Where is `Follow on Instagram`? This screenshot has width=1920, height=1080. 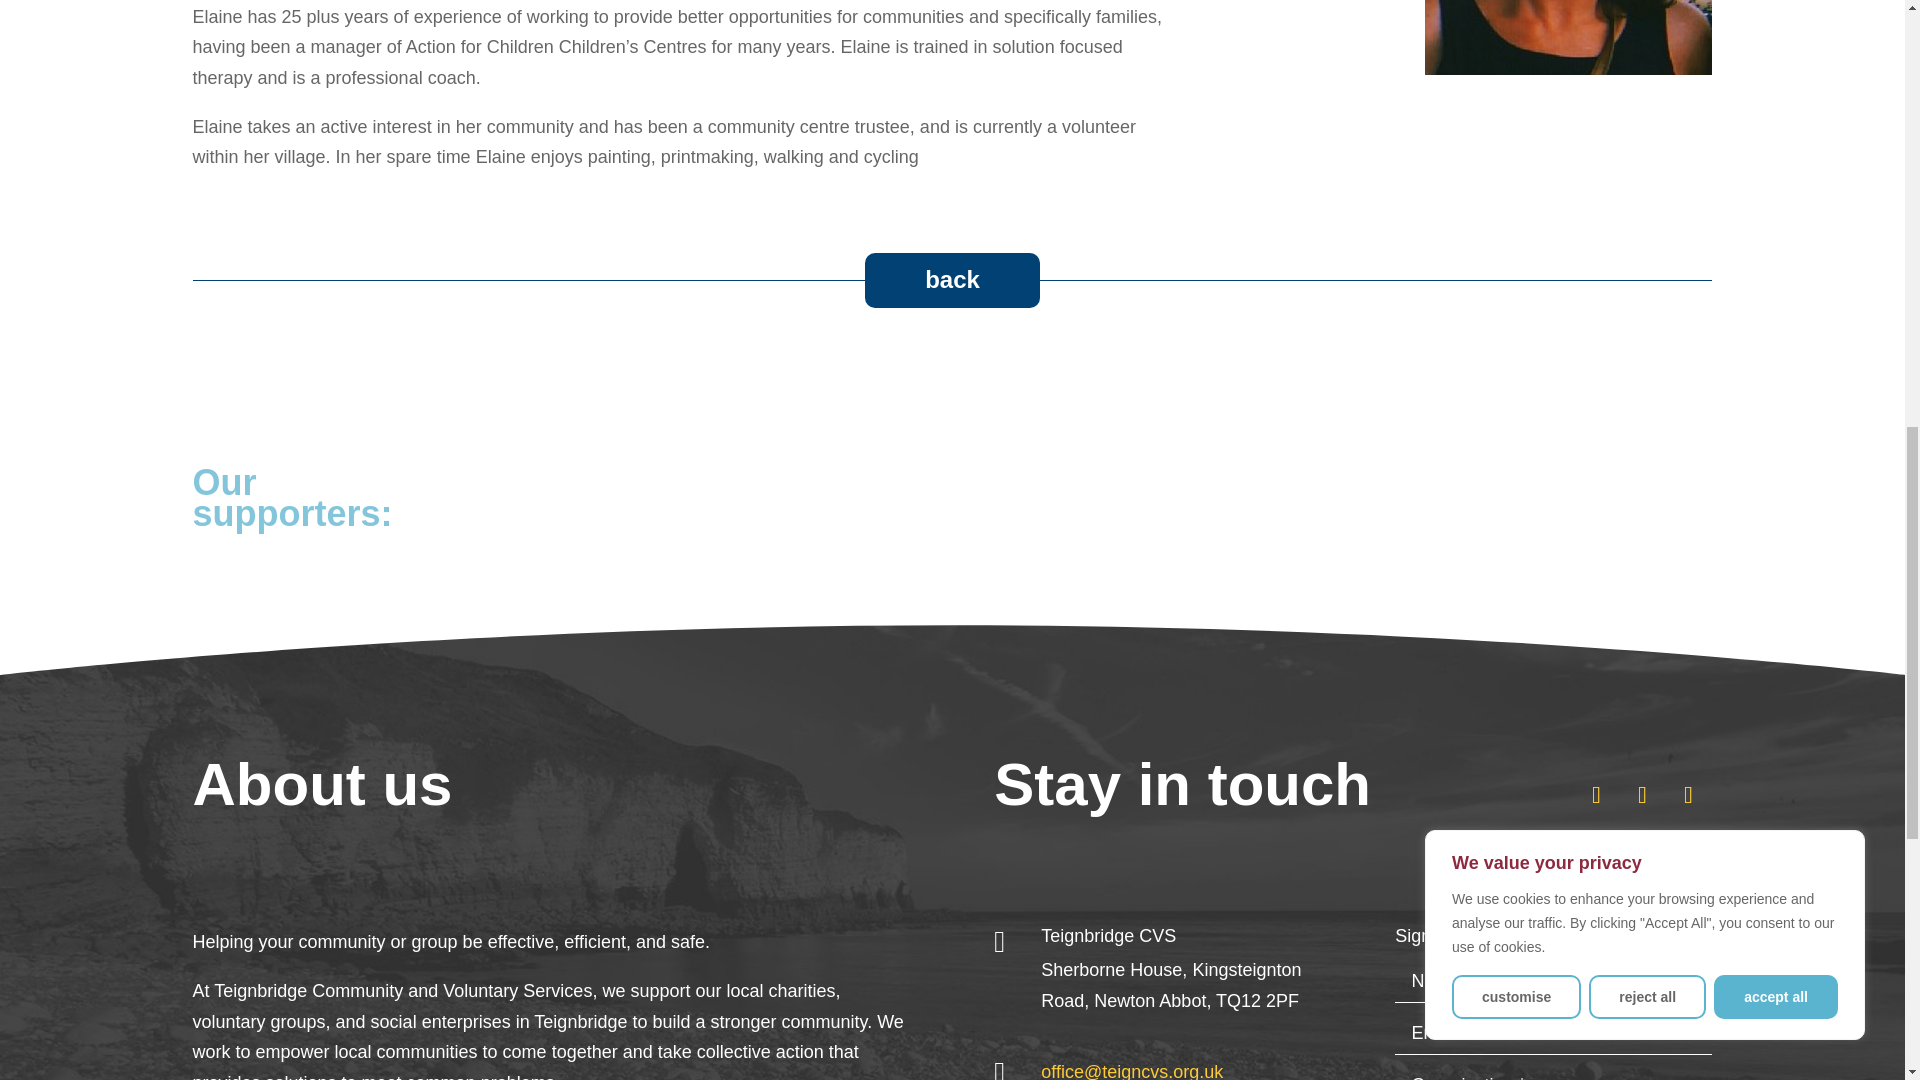 Follow on Instagram is located at coordinates (1688, 794).